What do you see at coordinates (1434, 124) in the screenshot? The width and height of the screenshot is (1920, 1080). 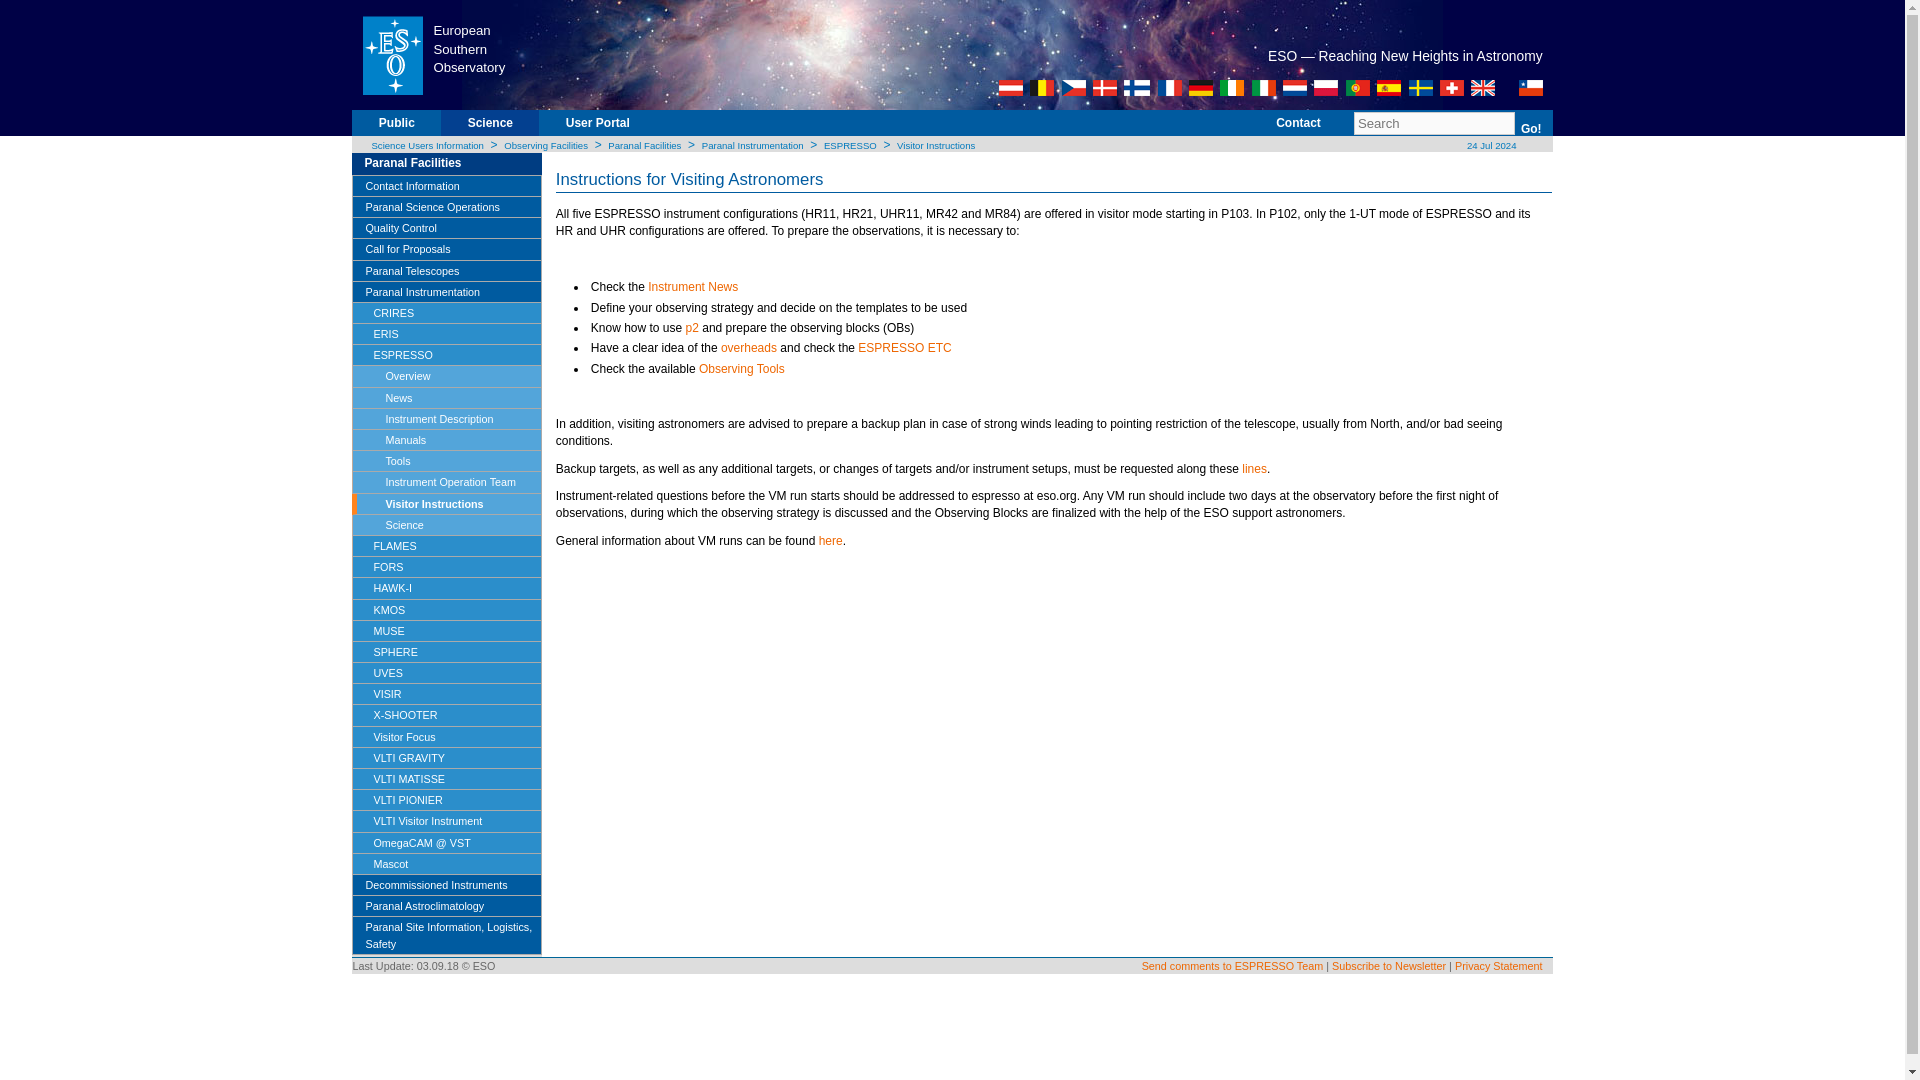 I see `Search` at bounding box center [1434, 124].